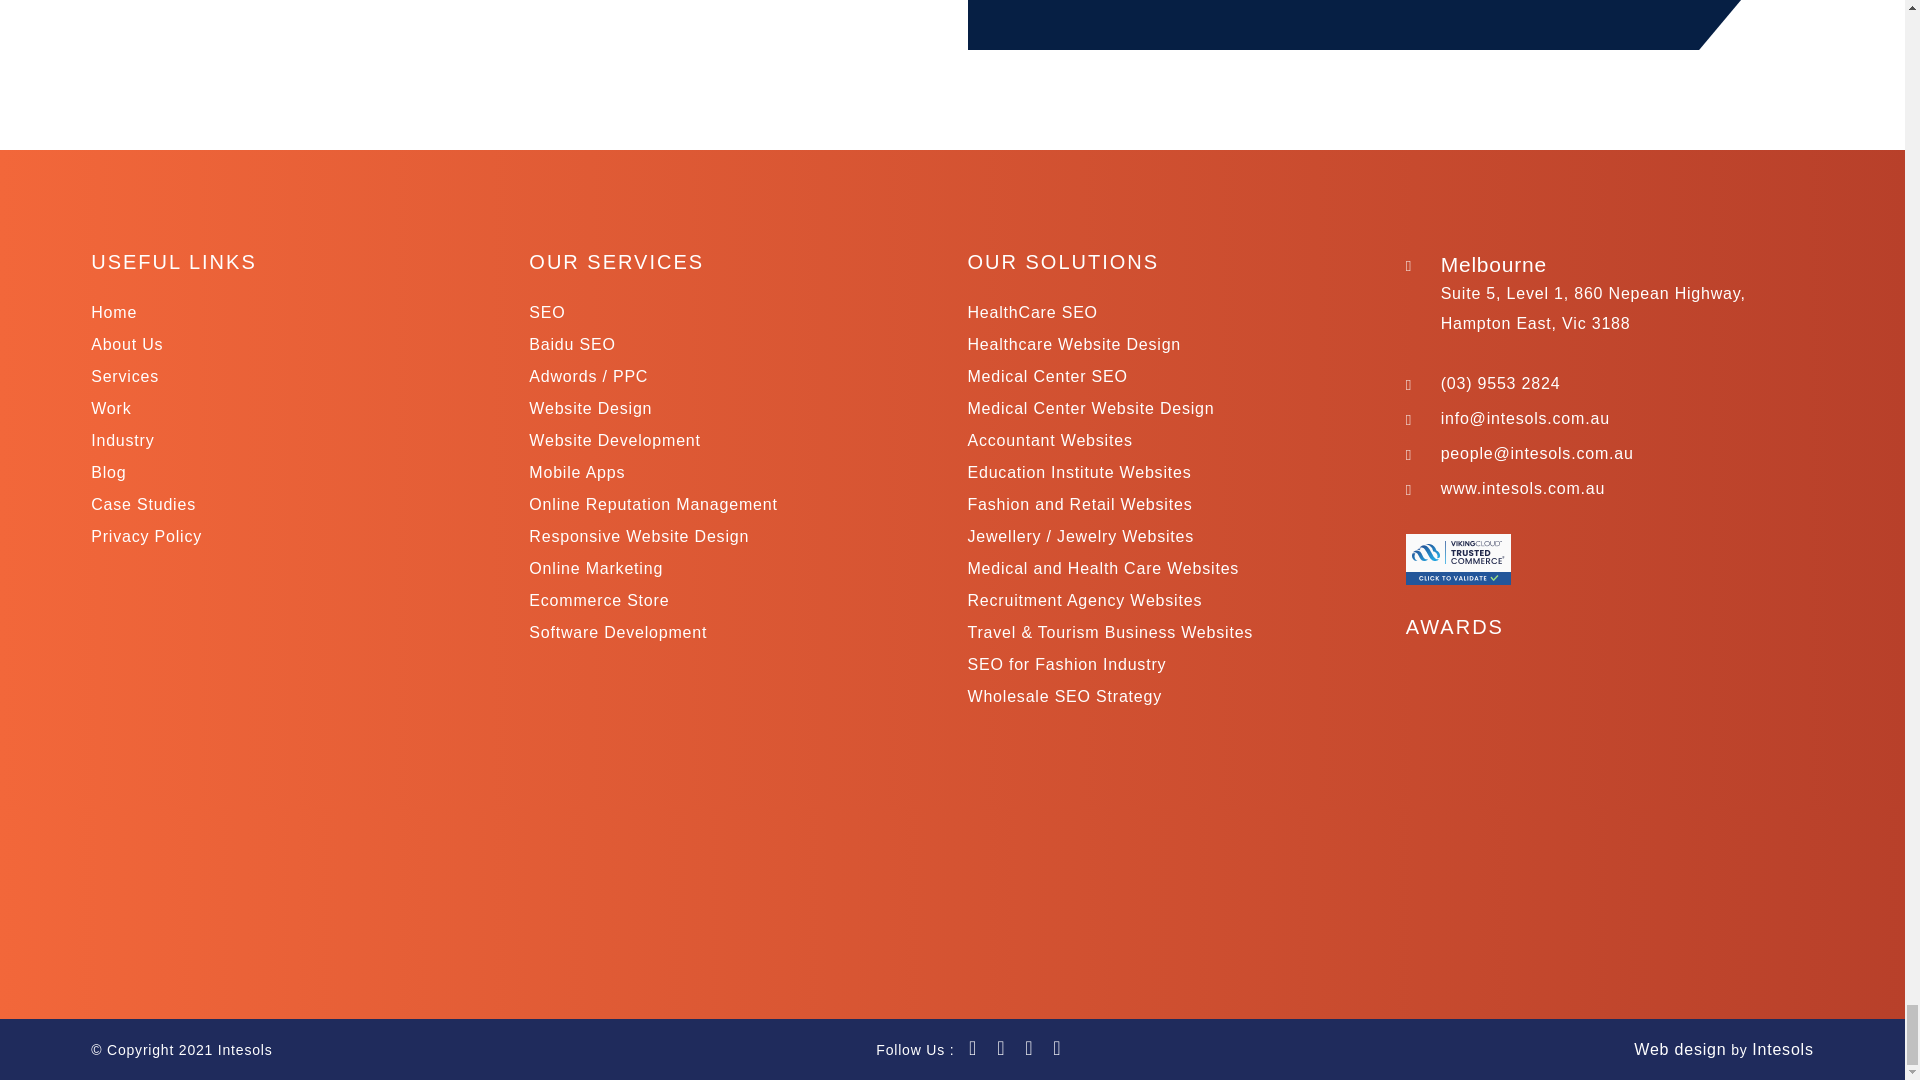 Image resolution: width=1920 pixels, height=1080 pixels. Describe the element at coordinates (297, 1048) in the screenshot. I see `logo` at that location.